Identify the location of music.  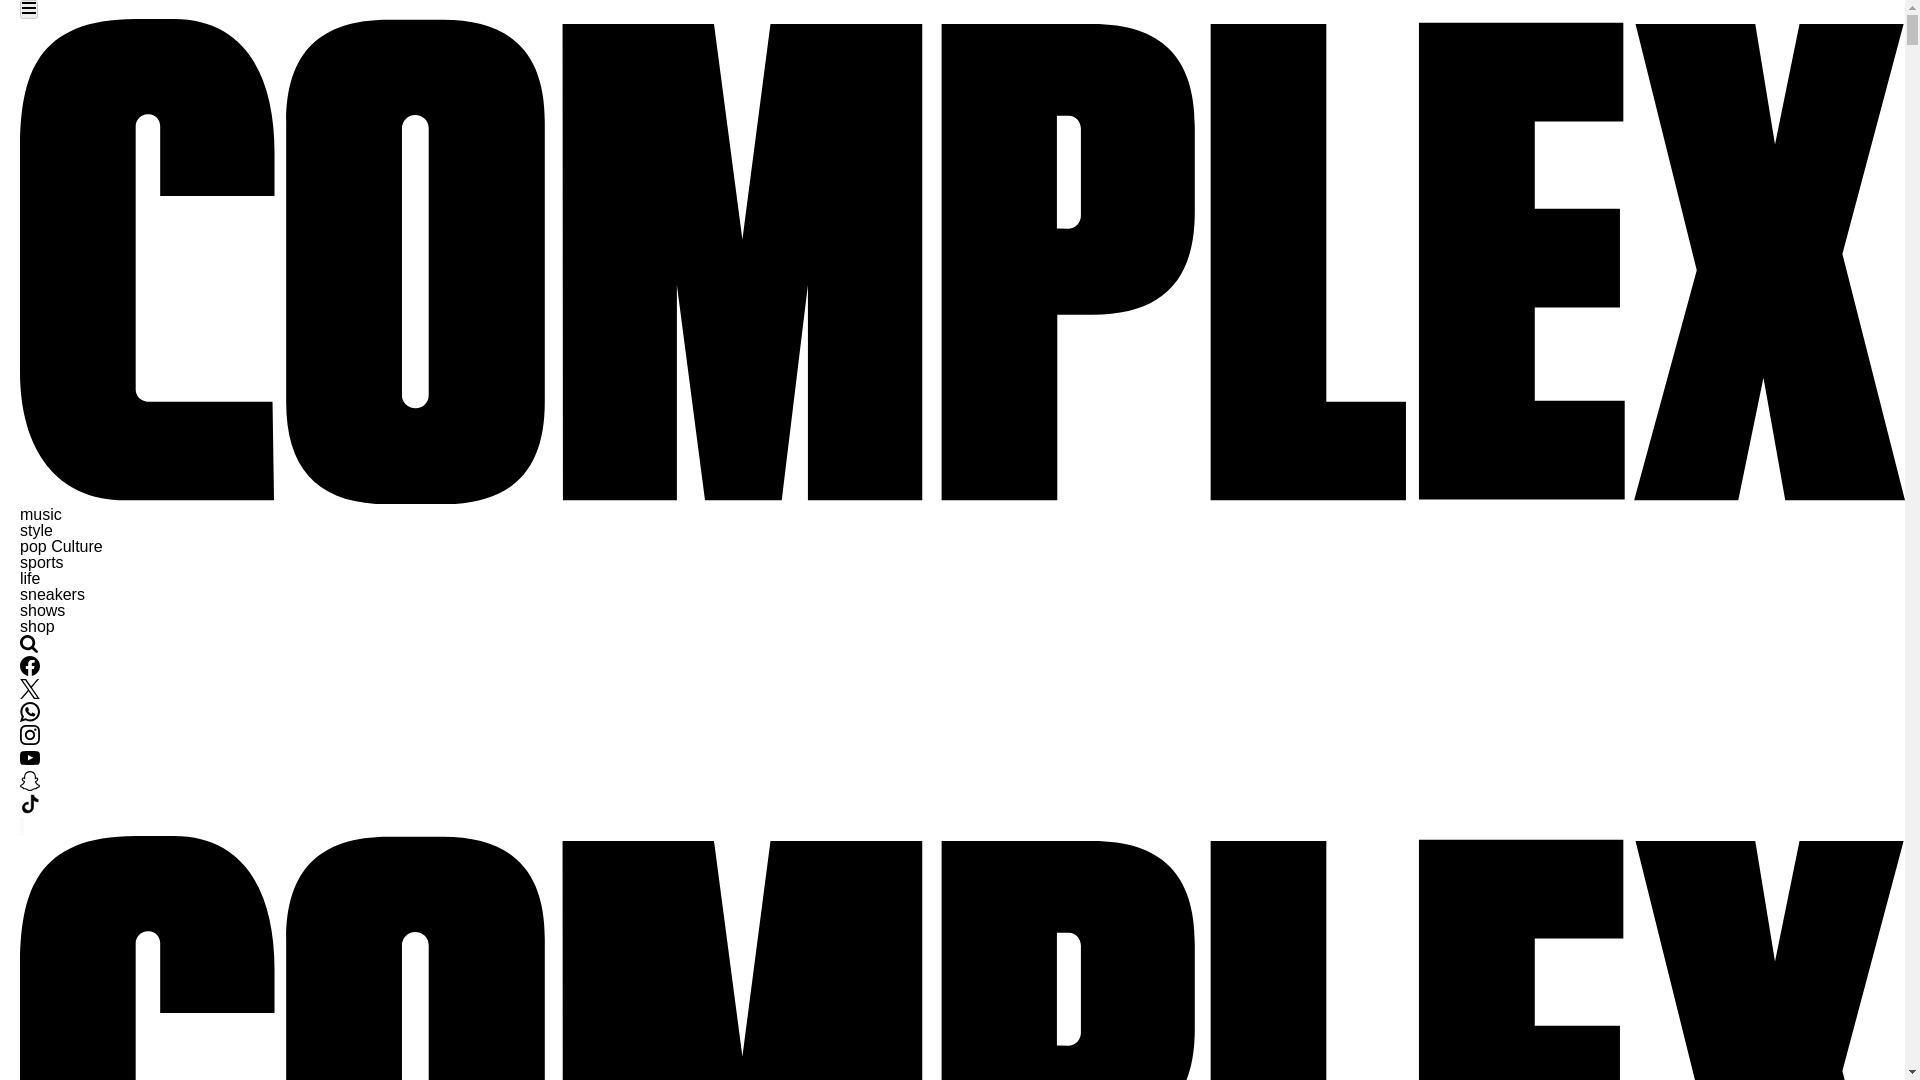
(40, 514).